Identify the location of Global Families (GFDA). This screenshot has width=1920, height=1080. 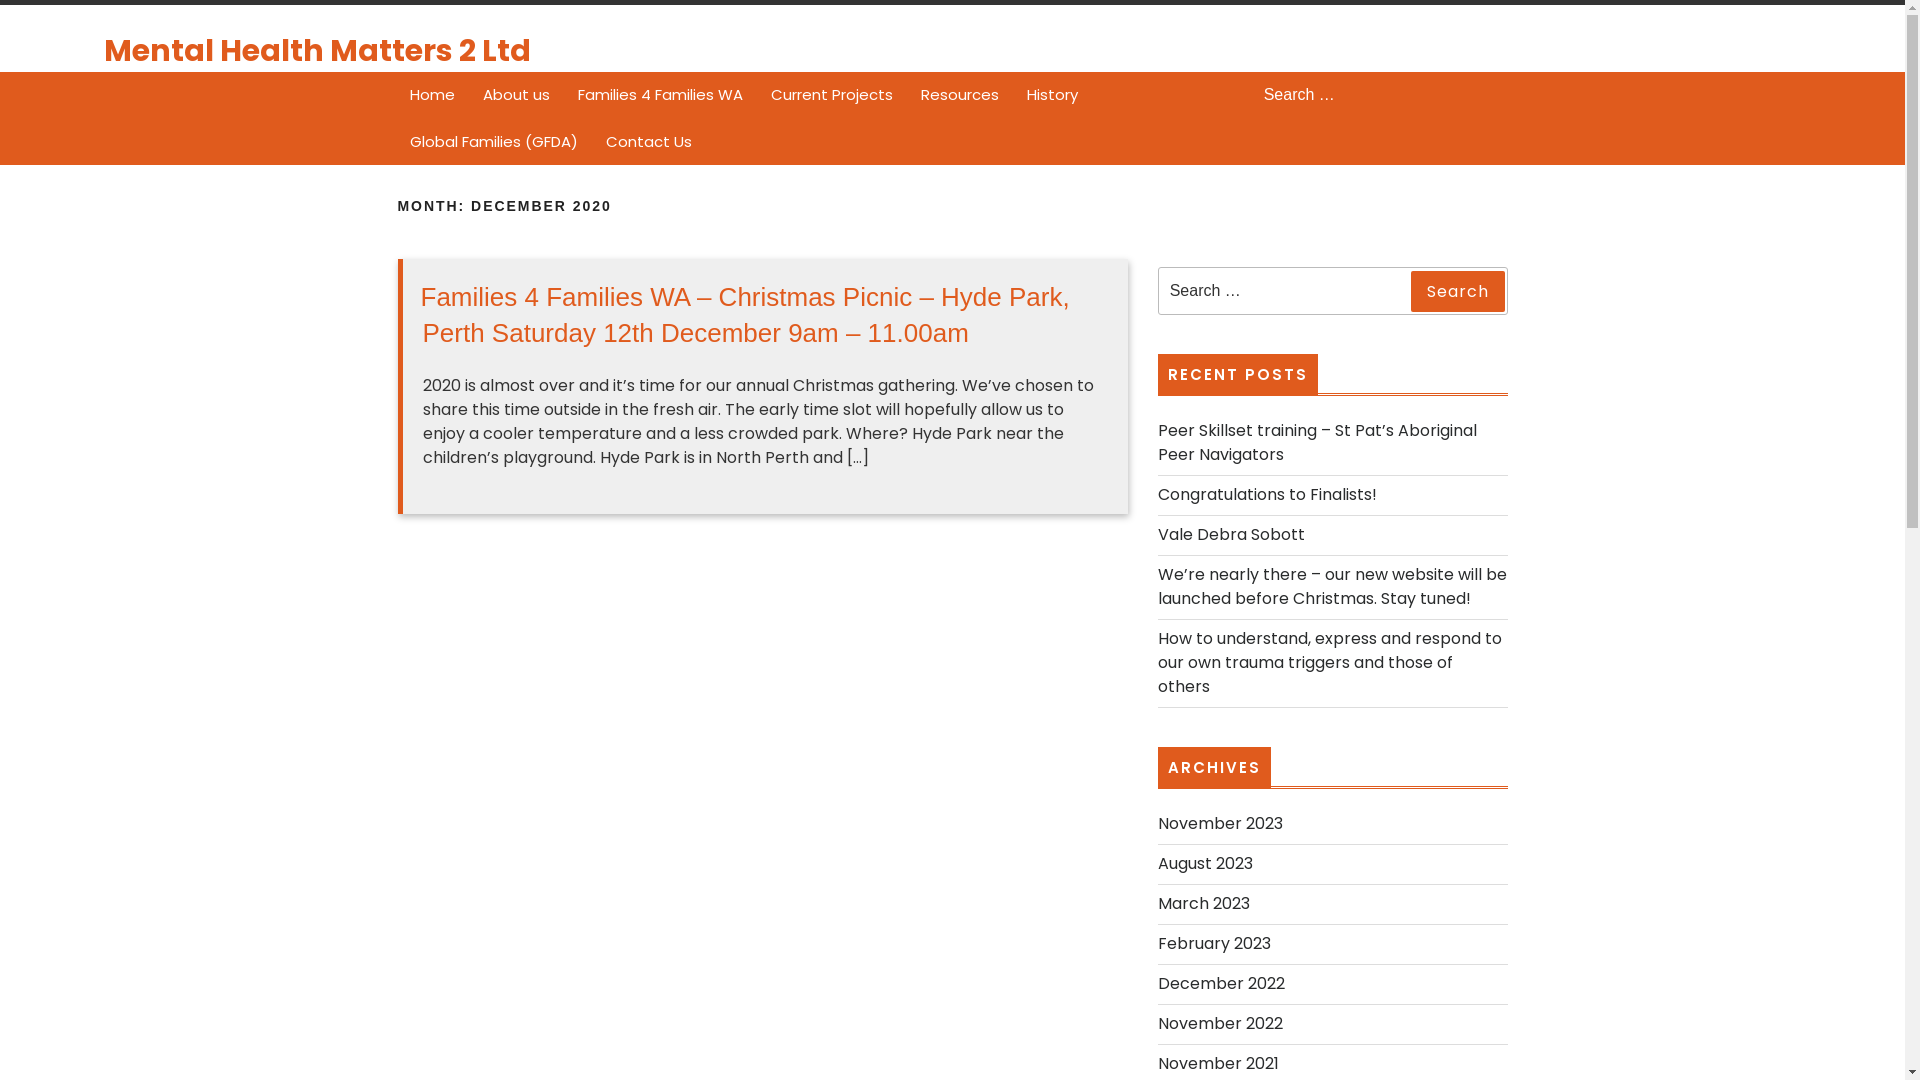
(494, 142).